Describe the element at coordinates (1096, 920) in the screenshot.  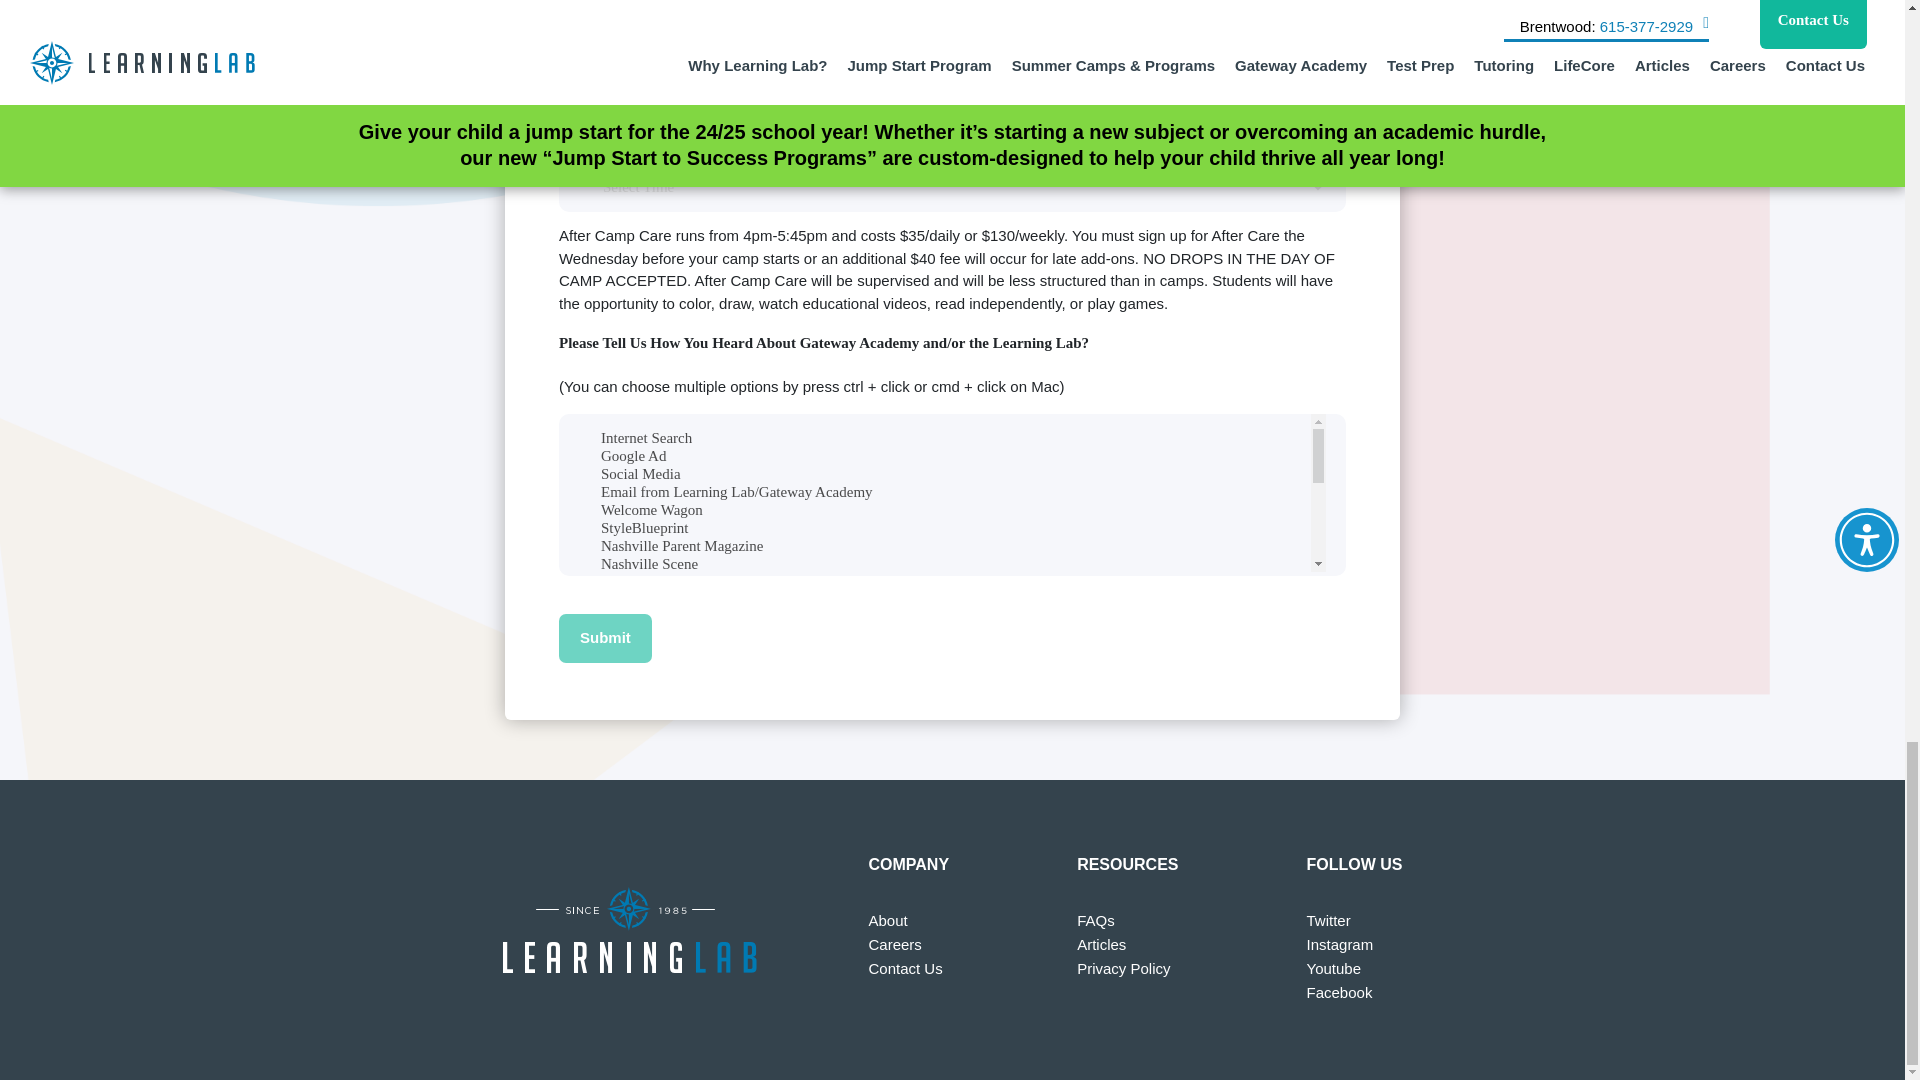
I see `FAQs` at that location.